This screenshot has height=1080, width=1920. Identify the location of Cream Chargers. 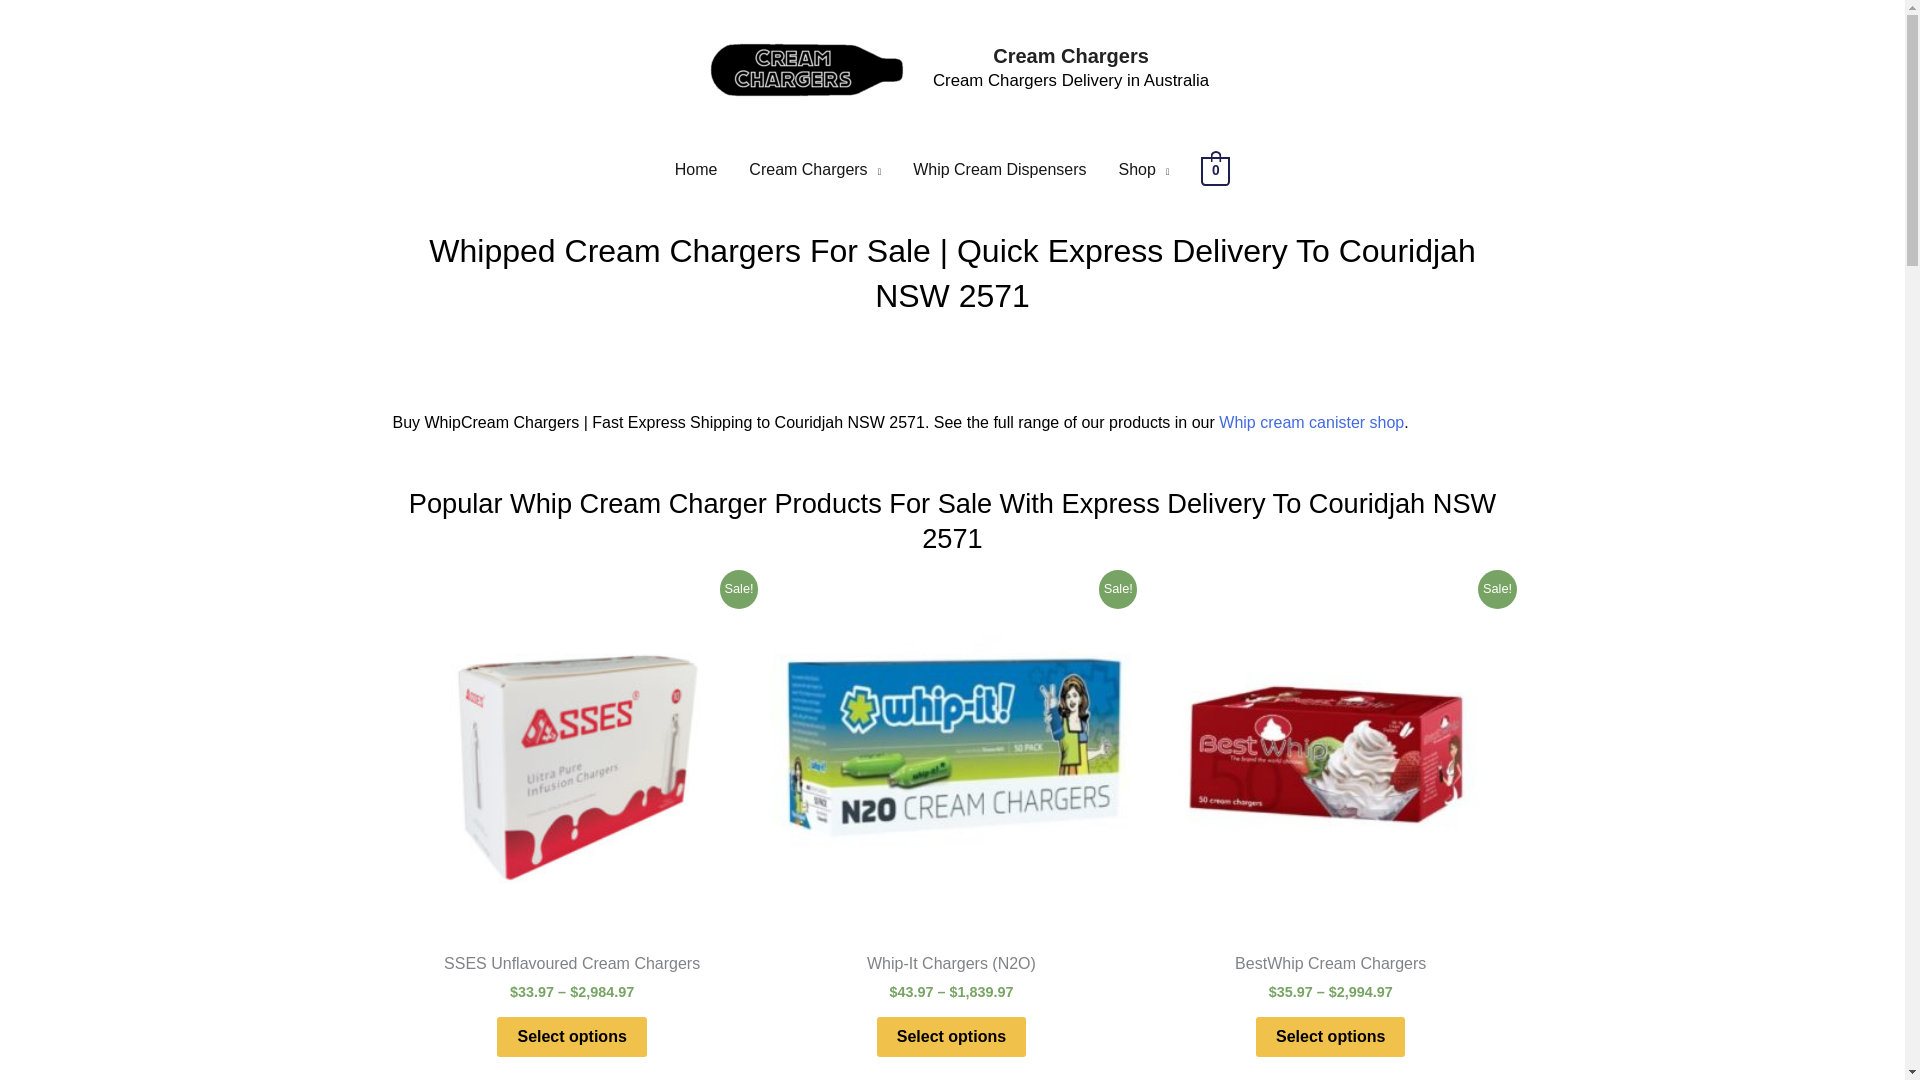
(1070, 56).